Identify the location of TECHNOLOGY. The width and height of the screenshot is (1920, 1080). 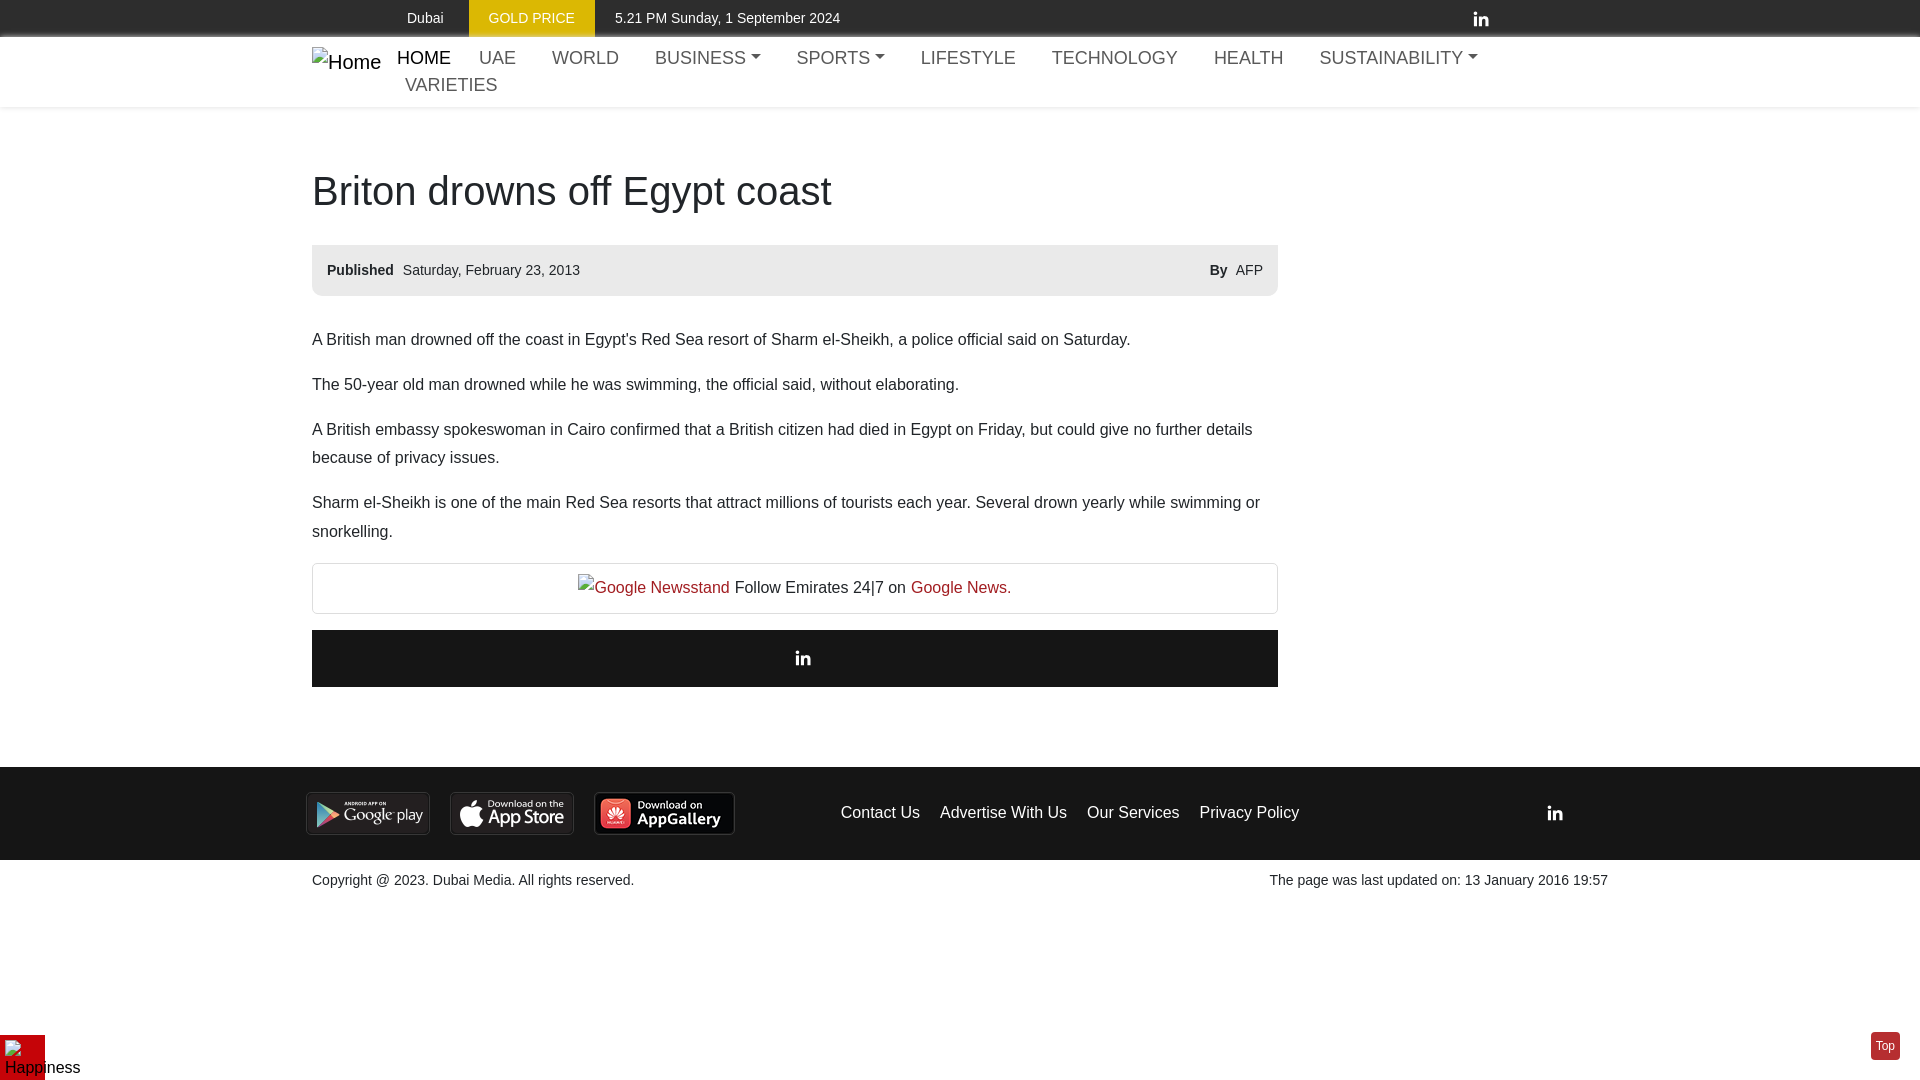
(1115, 58).